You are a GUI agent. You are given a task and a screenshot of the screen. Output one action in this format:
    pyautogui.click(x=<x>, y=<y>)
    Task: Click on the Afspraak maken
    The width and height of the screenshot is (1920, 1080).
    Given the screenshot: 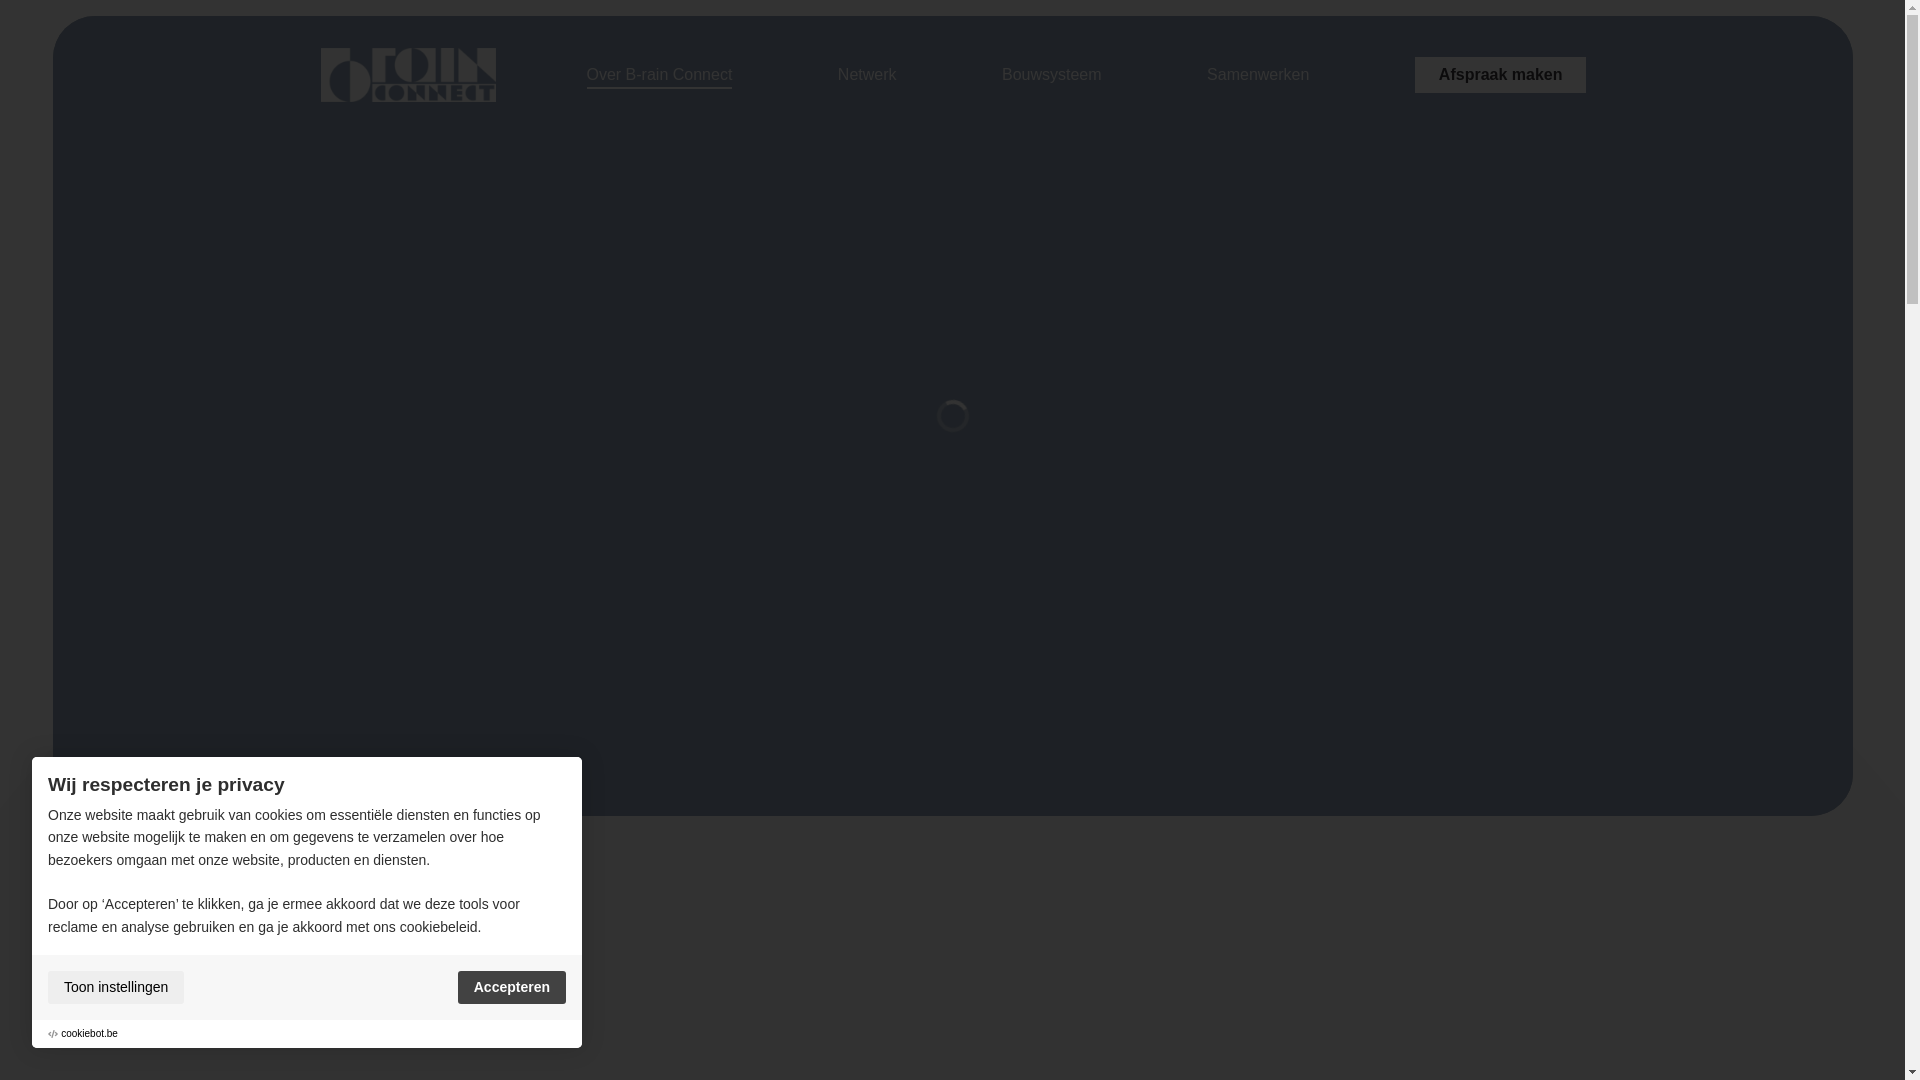 What is the action you would take?
    pyautogui.click(x=1501, y=74)
    